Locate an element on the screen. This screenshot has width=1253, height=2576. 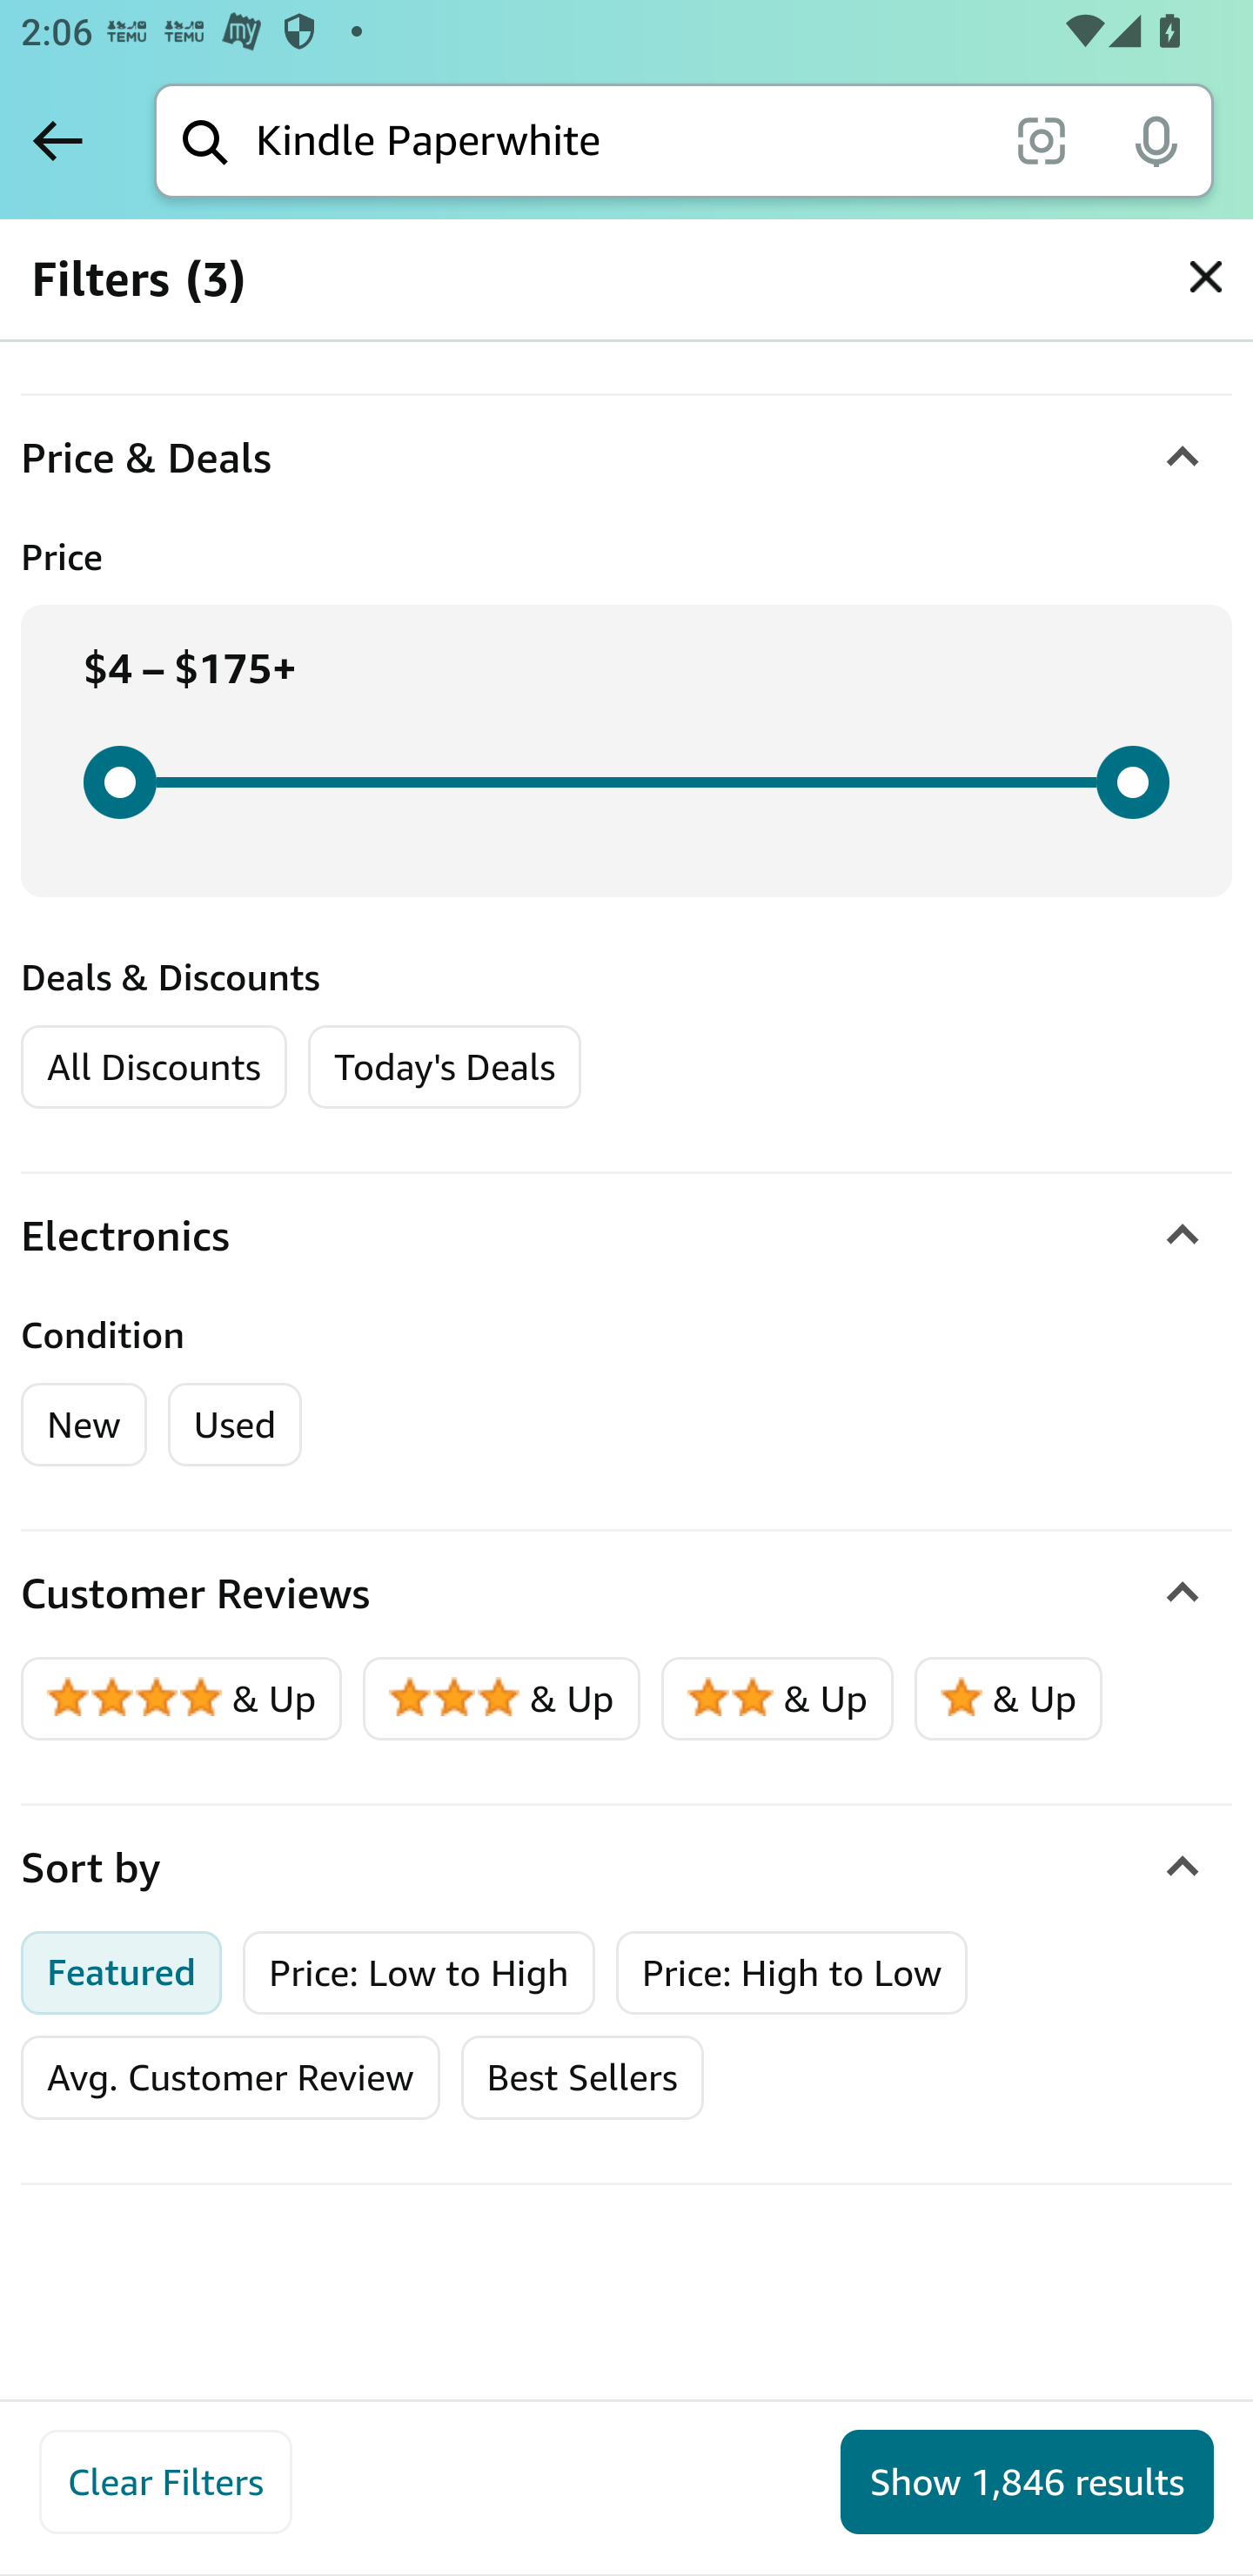
Sort by is located at coordinates (626, 1868).